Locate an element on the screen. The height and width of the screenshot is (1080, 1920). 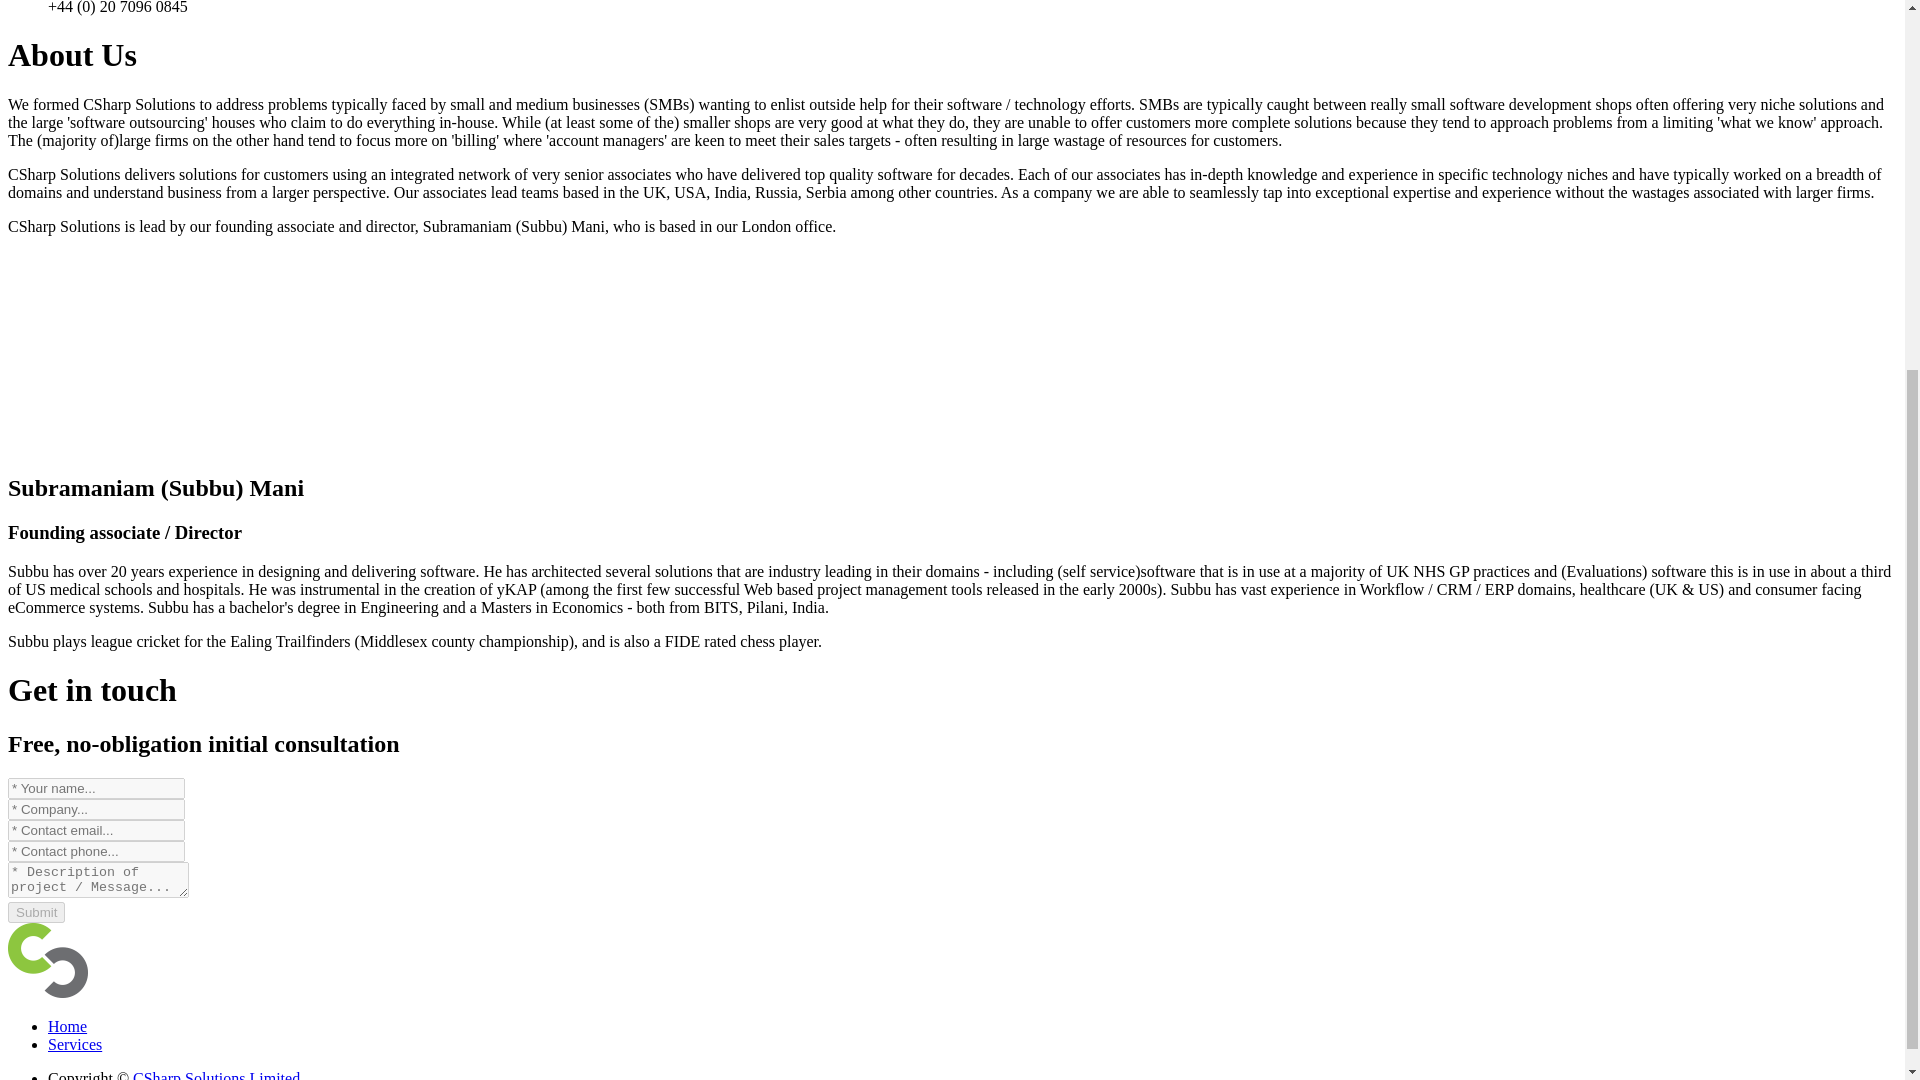
Services is located at coordinates (74, 1044).